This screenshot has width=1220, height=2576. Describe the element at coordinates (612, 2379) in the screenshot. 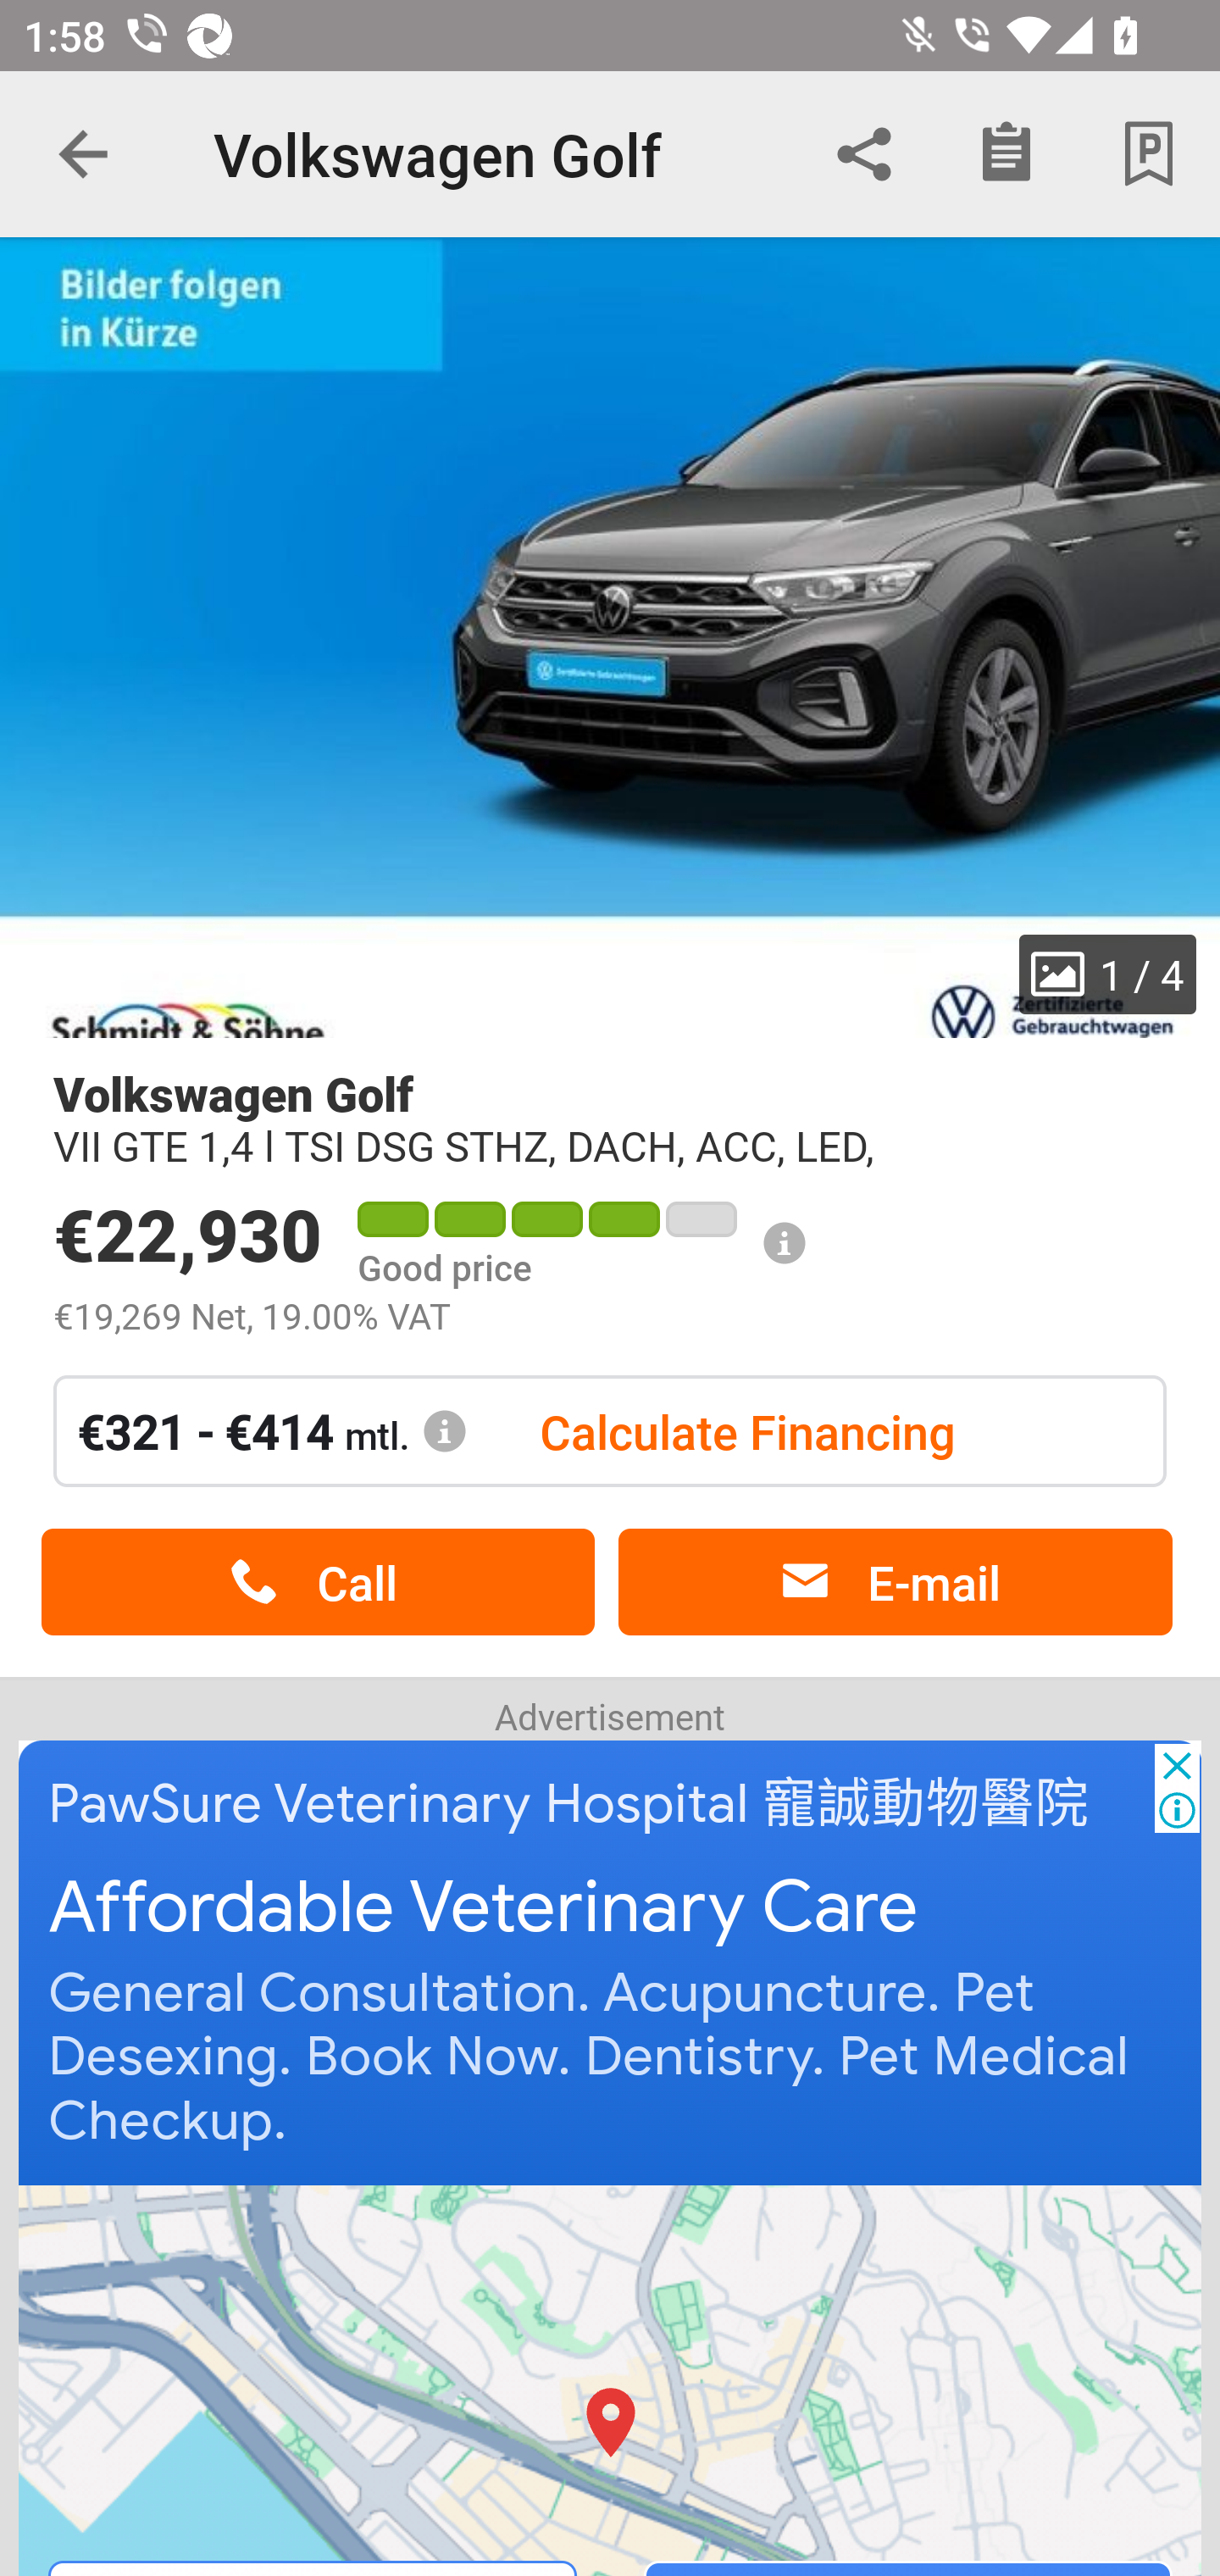

I see `Directions Call` at that location.